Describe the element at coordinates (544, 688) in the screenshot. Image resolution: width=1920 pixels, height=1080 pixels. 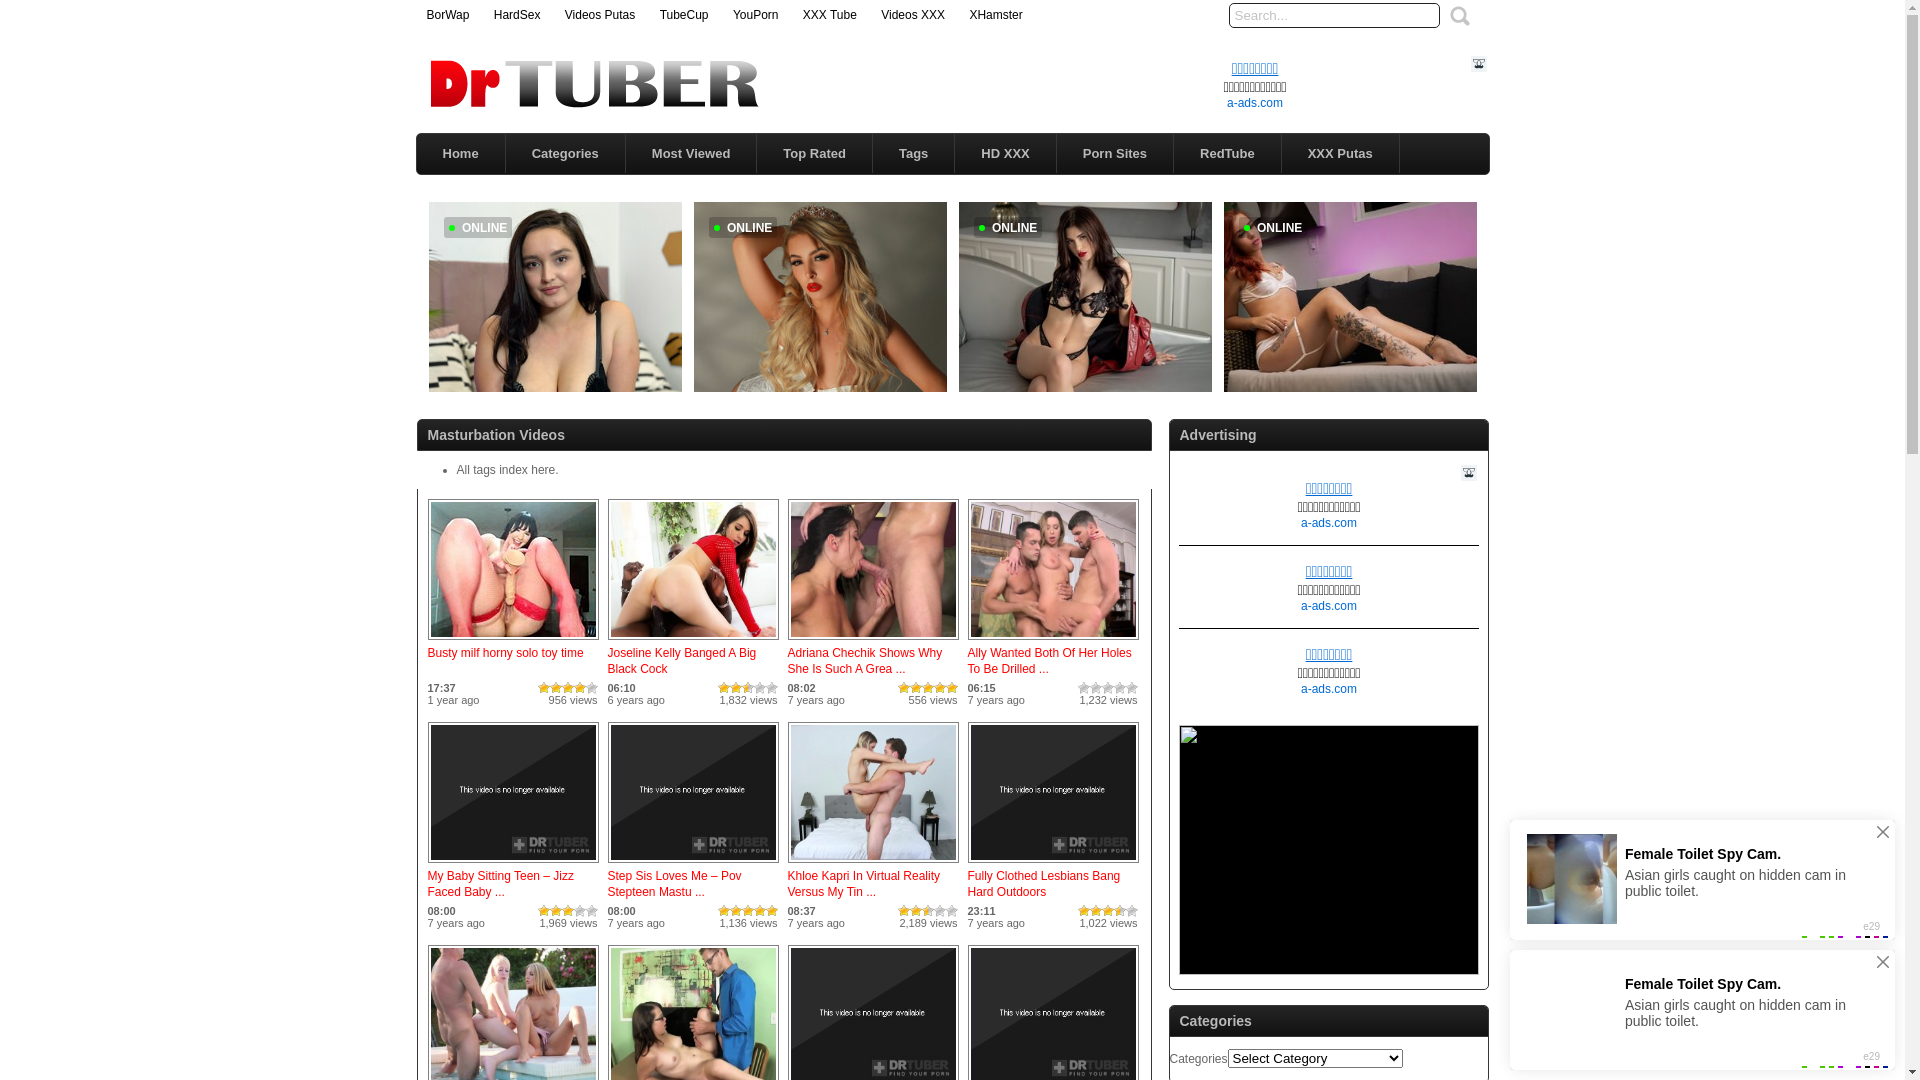
I see `1 Star` at that location.